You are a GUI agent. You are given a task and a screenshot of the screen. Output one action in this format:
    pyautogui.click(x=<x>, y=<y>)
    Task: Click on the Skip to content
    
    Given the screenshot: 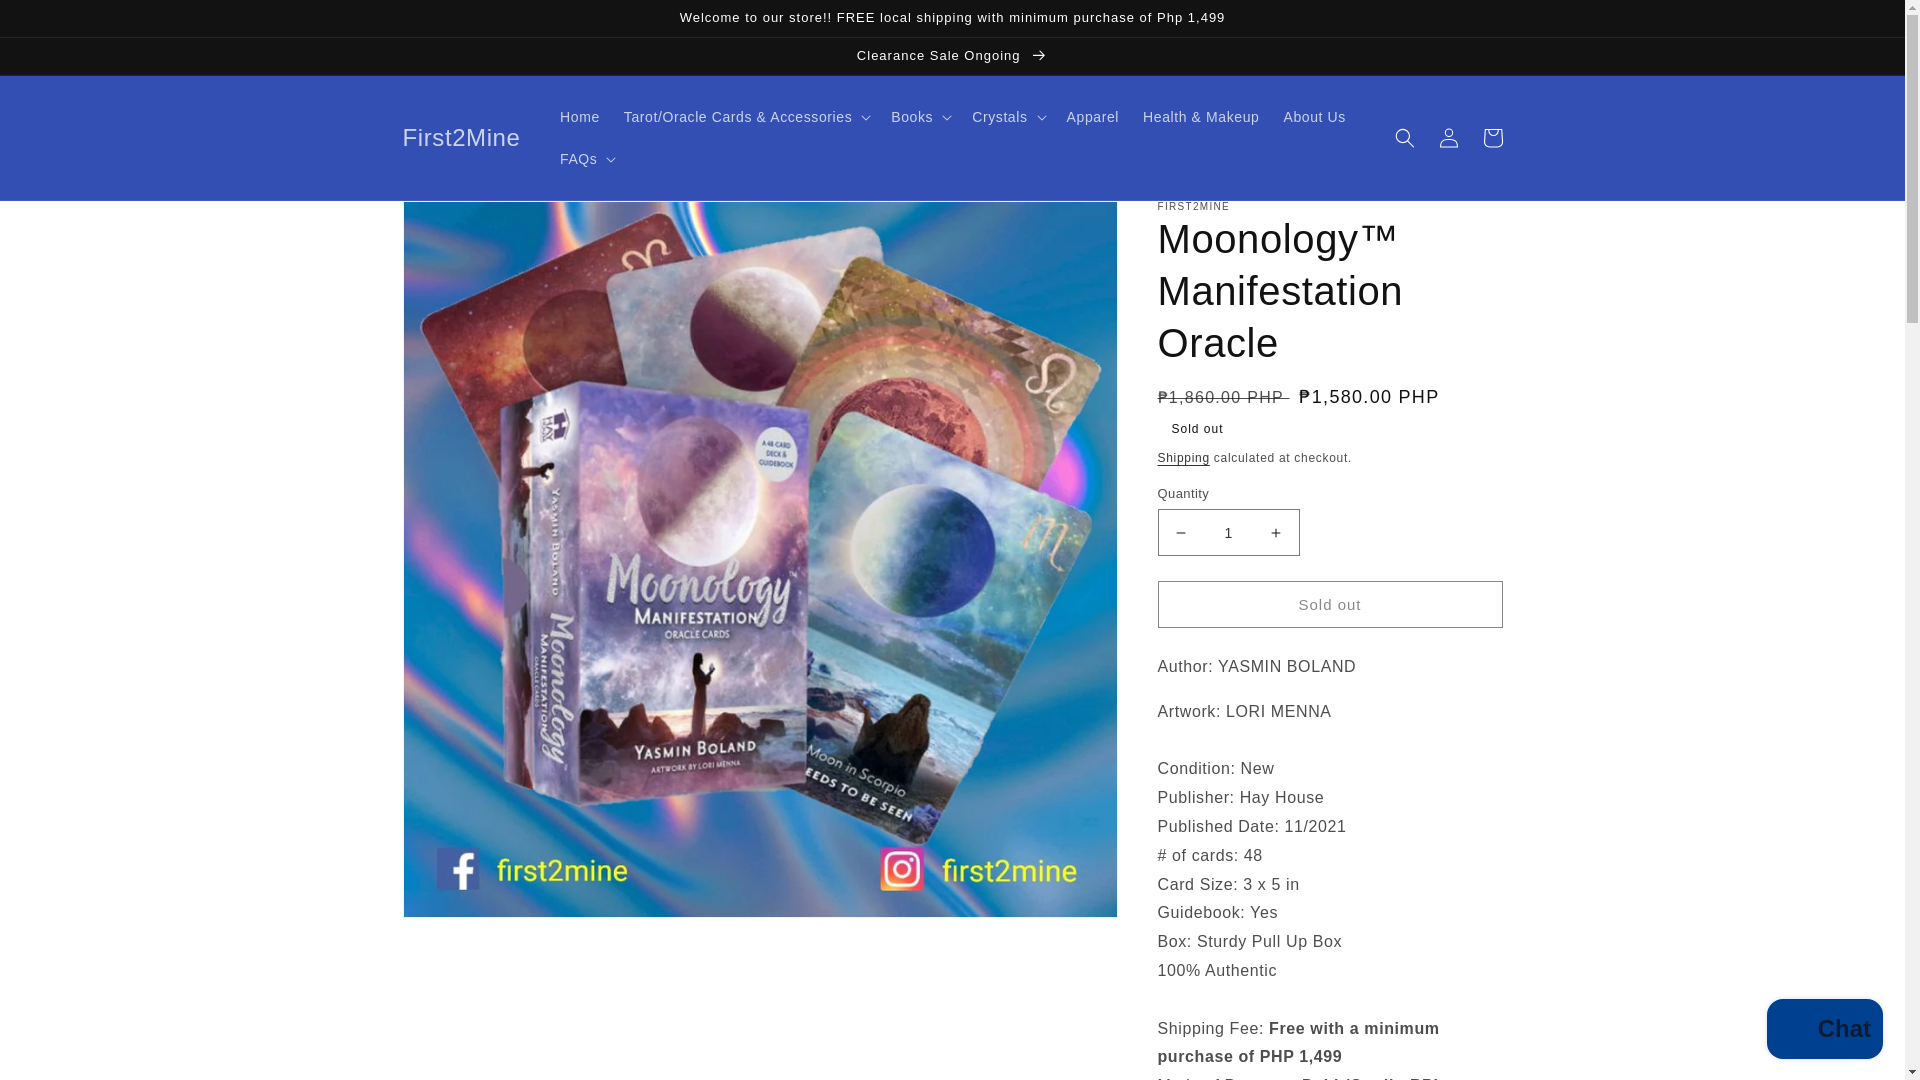 What is the action you would take?
    pyautogui.click(x=60, y=23)
    